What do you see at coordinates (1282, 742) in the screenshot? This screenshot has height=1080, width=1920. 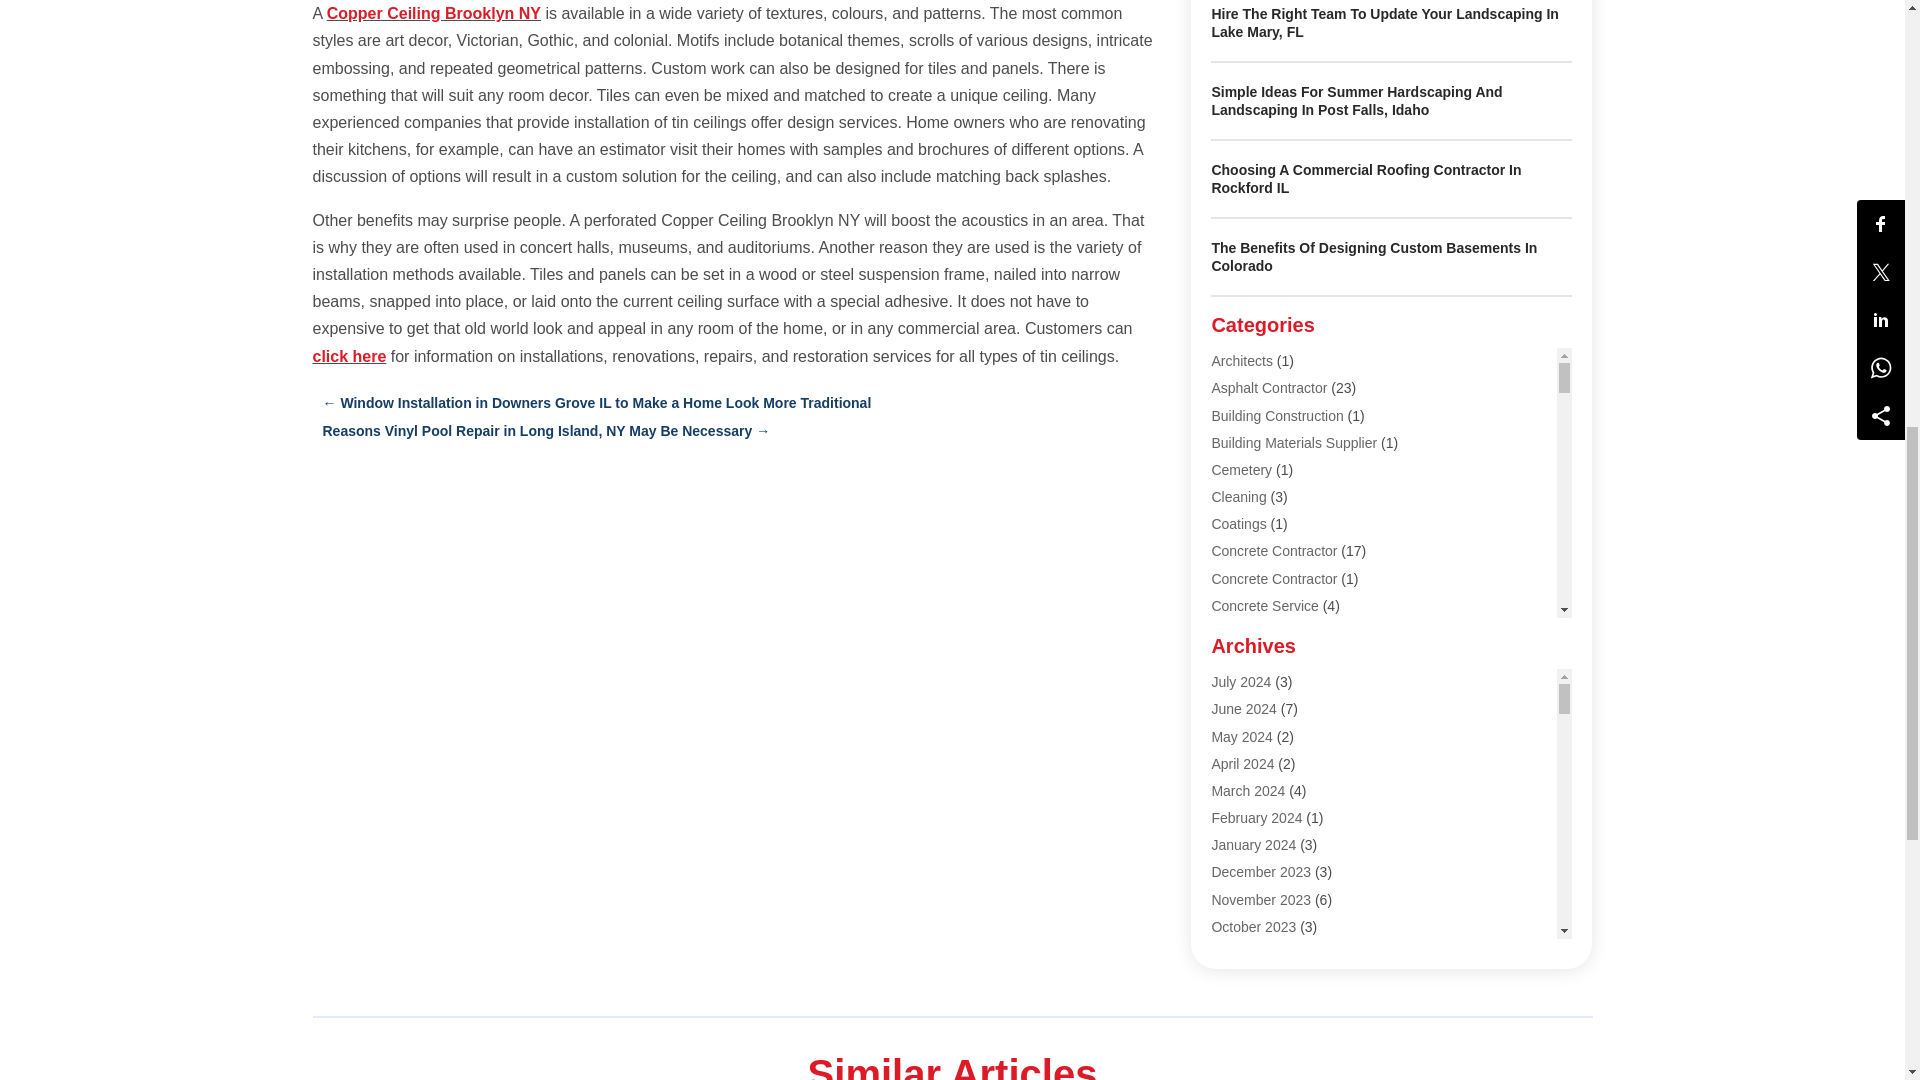 I see `Construction Company` at bounding box center [1282, 742].